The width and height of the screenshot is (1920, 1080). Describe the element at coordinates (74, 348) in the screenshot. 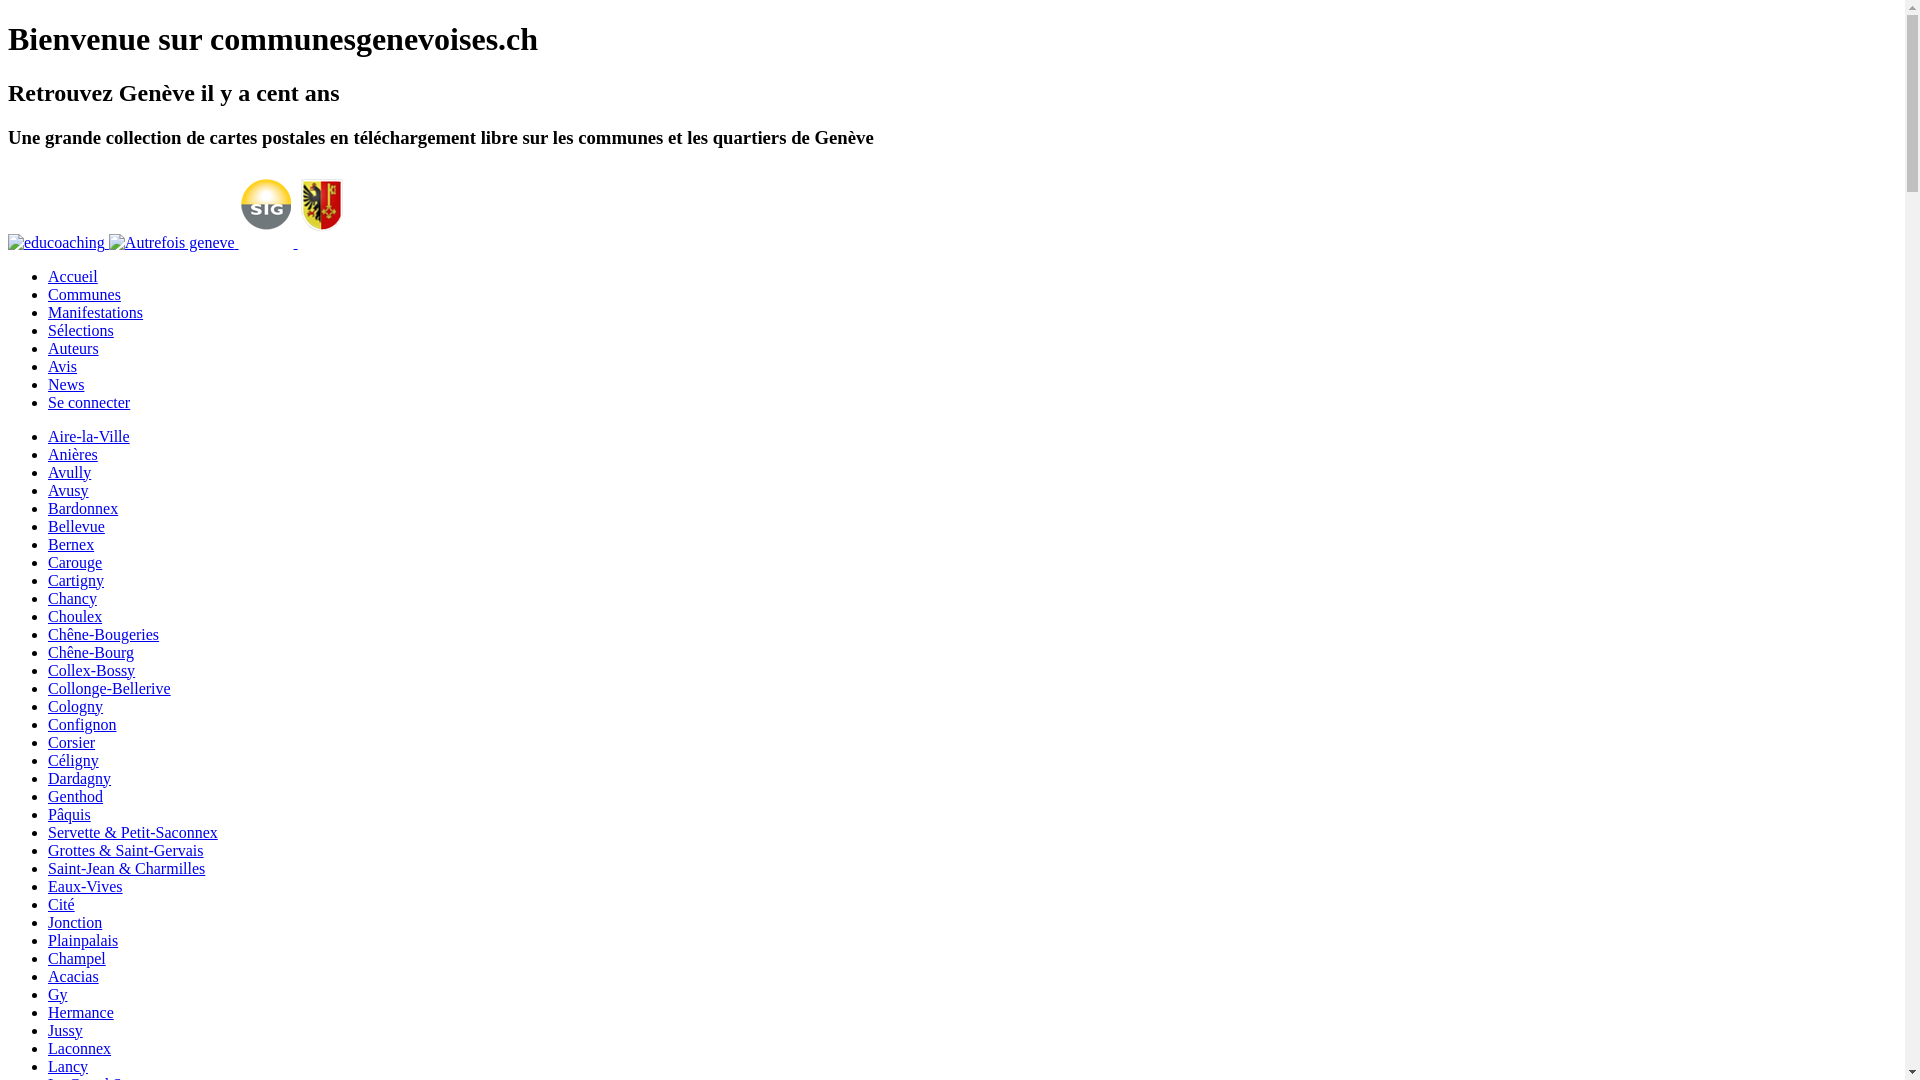

I see `Auteurs` at that location.